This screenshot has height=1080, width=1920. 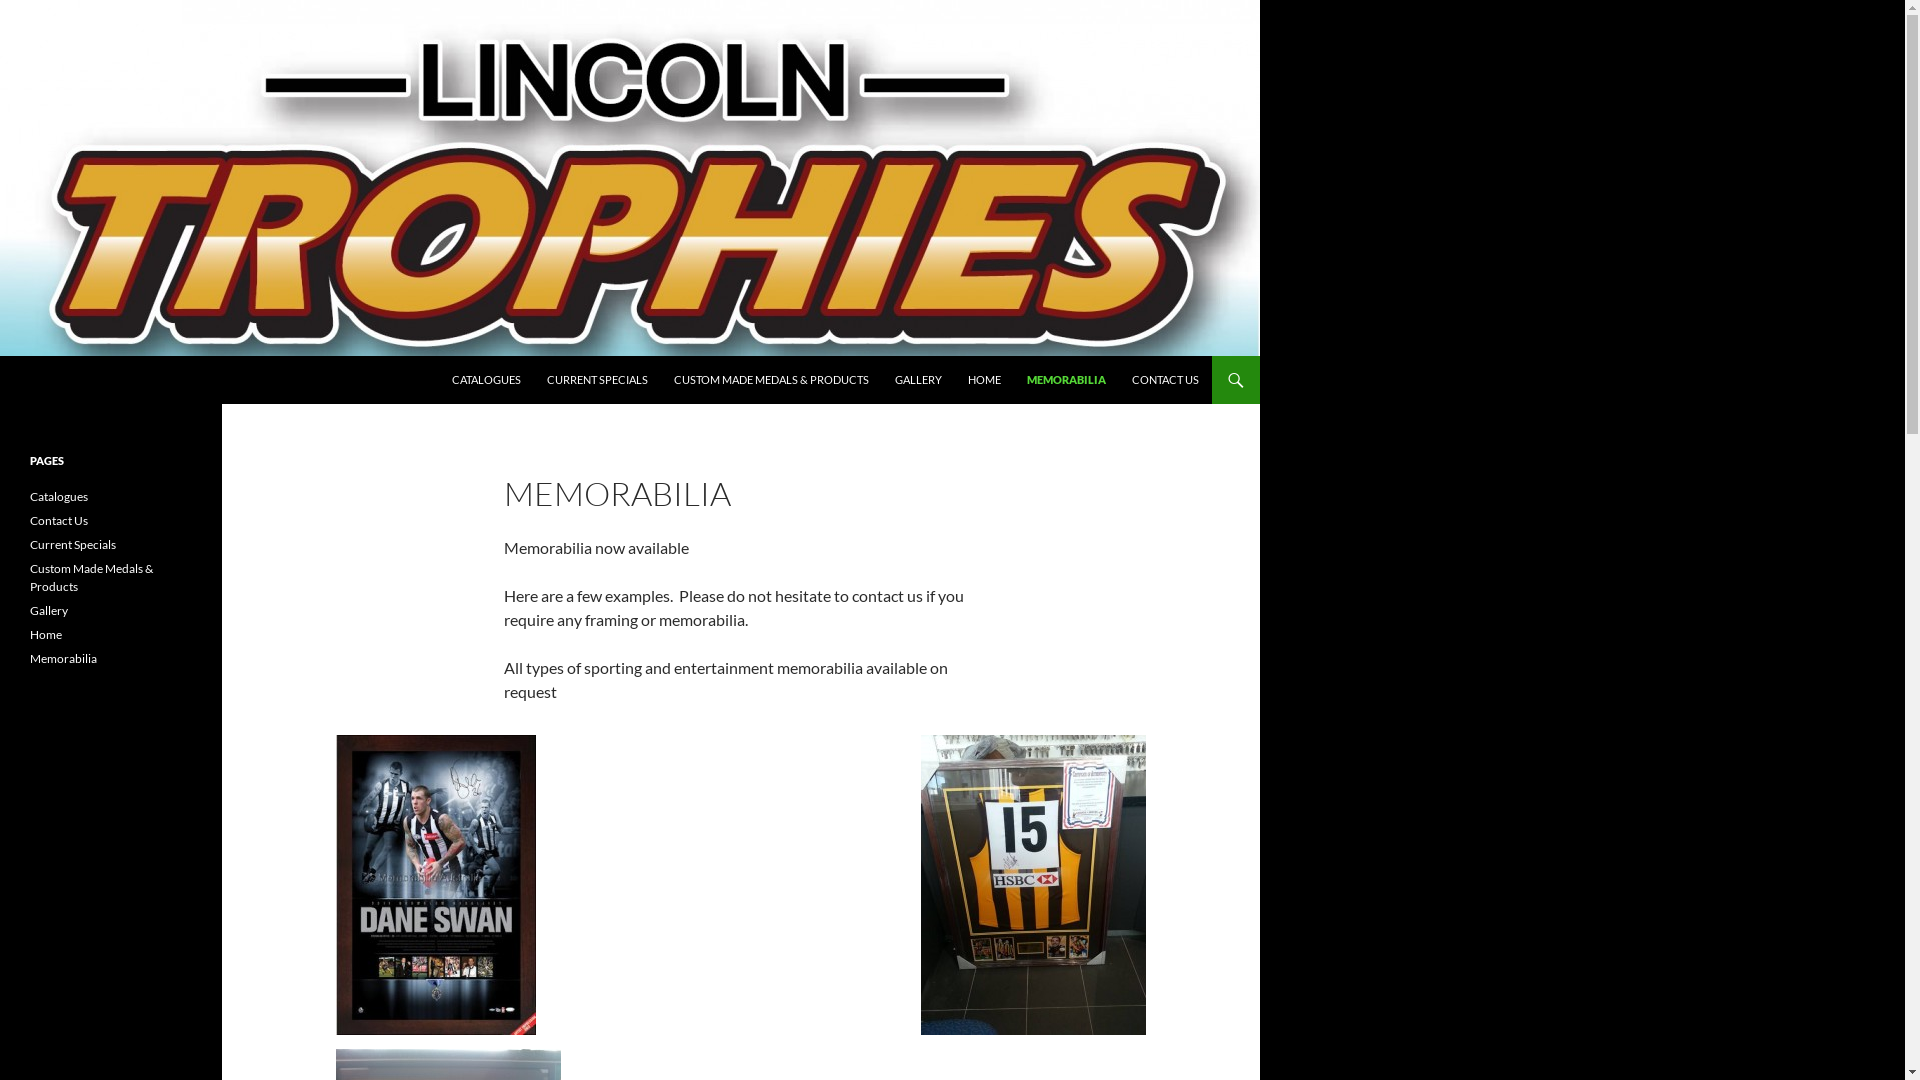 I want to click on CATALOGUES, so click(x=486, y=380).